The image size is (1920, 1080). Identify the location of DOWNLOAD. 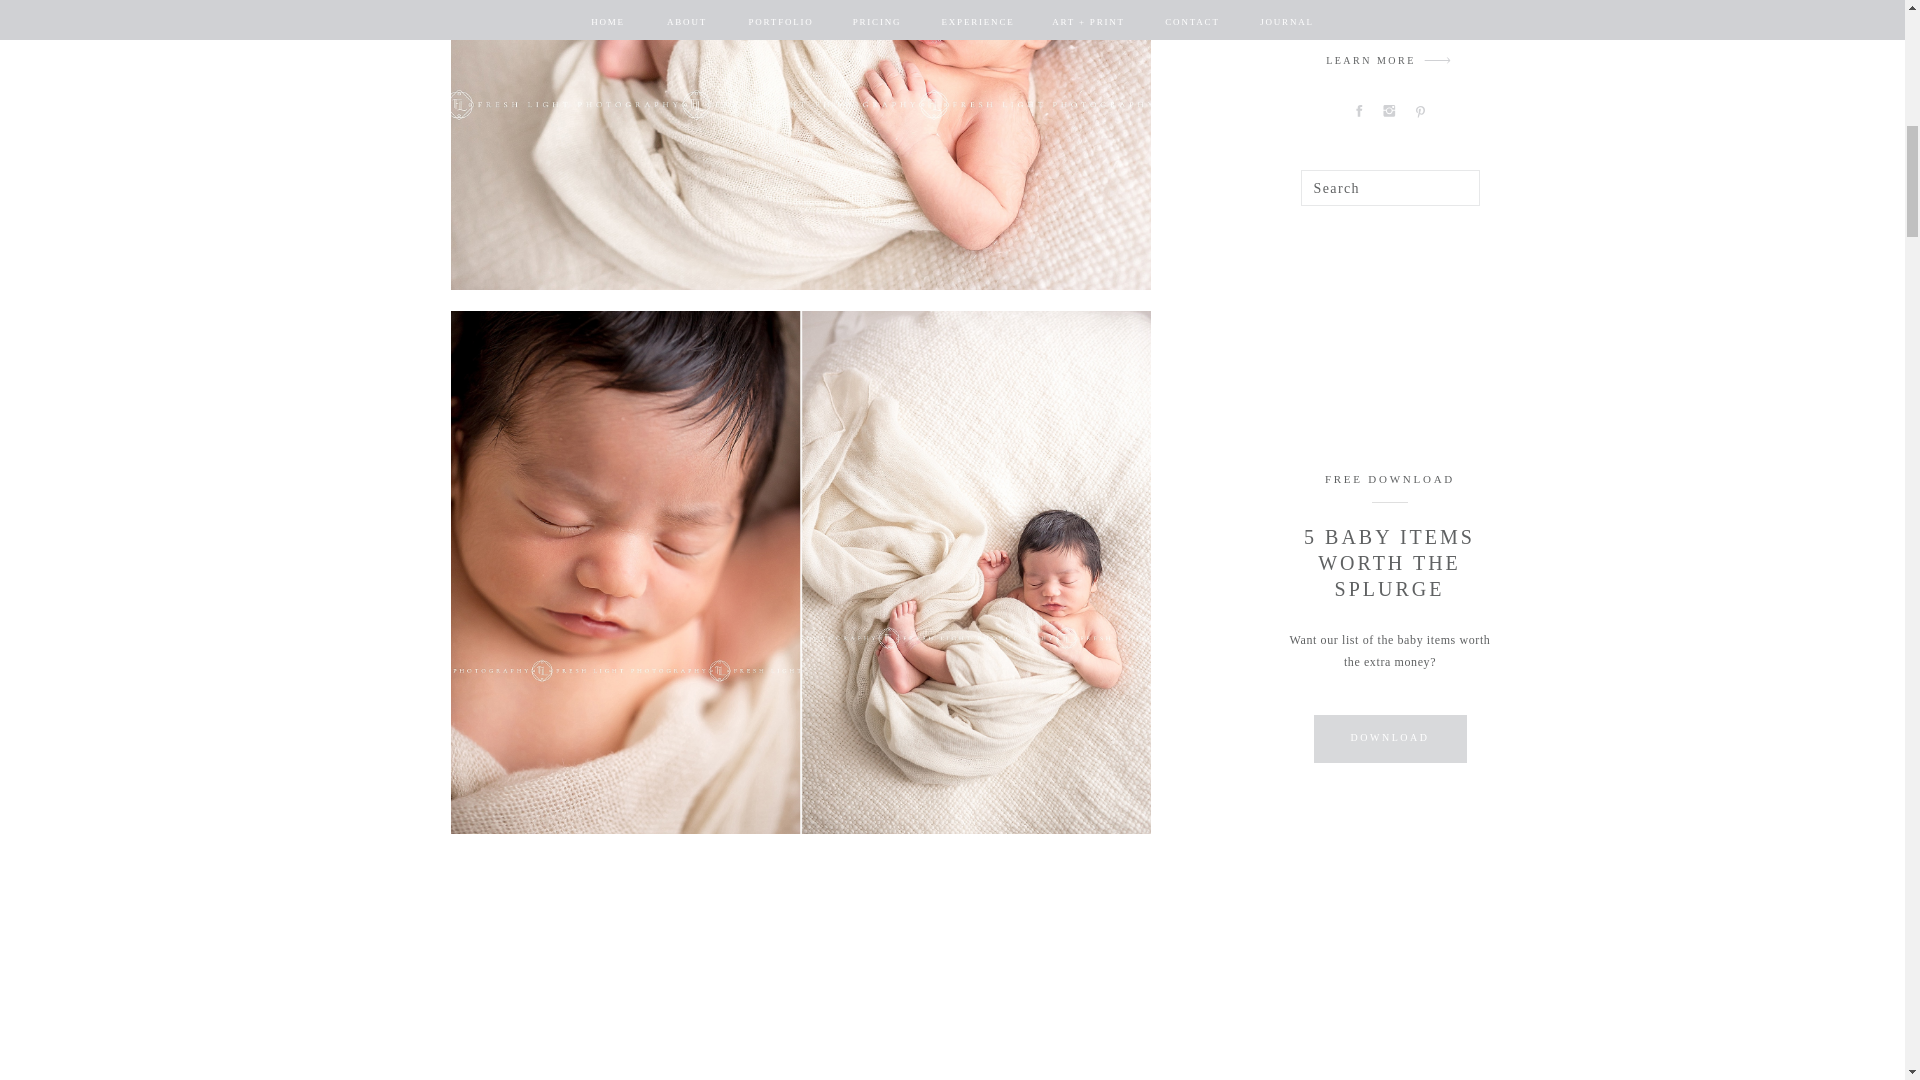
(1388, 738).